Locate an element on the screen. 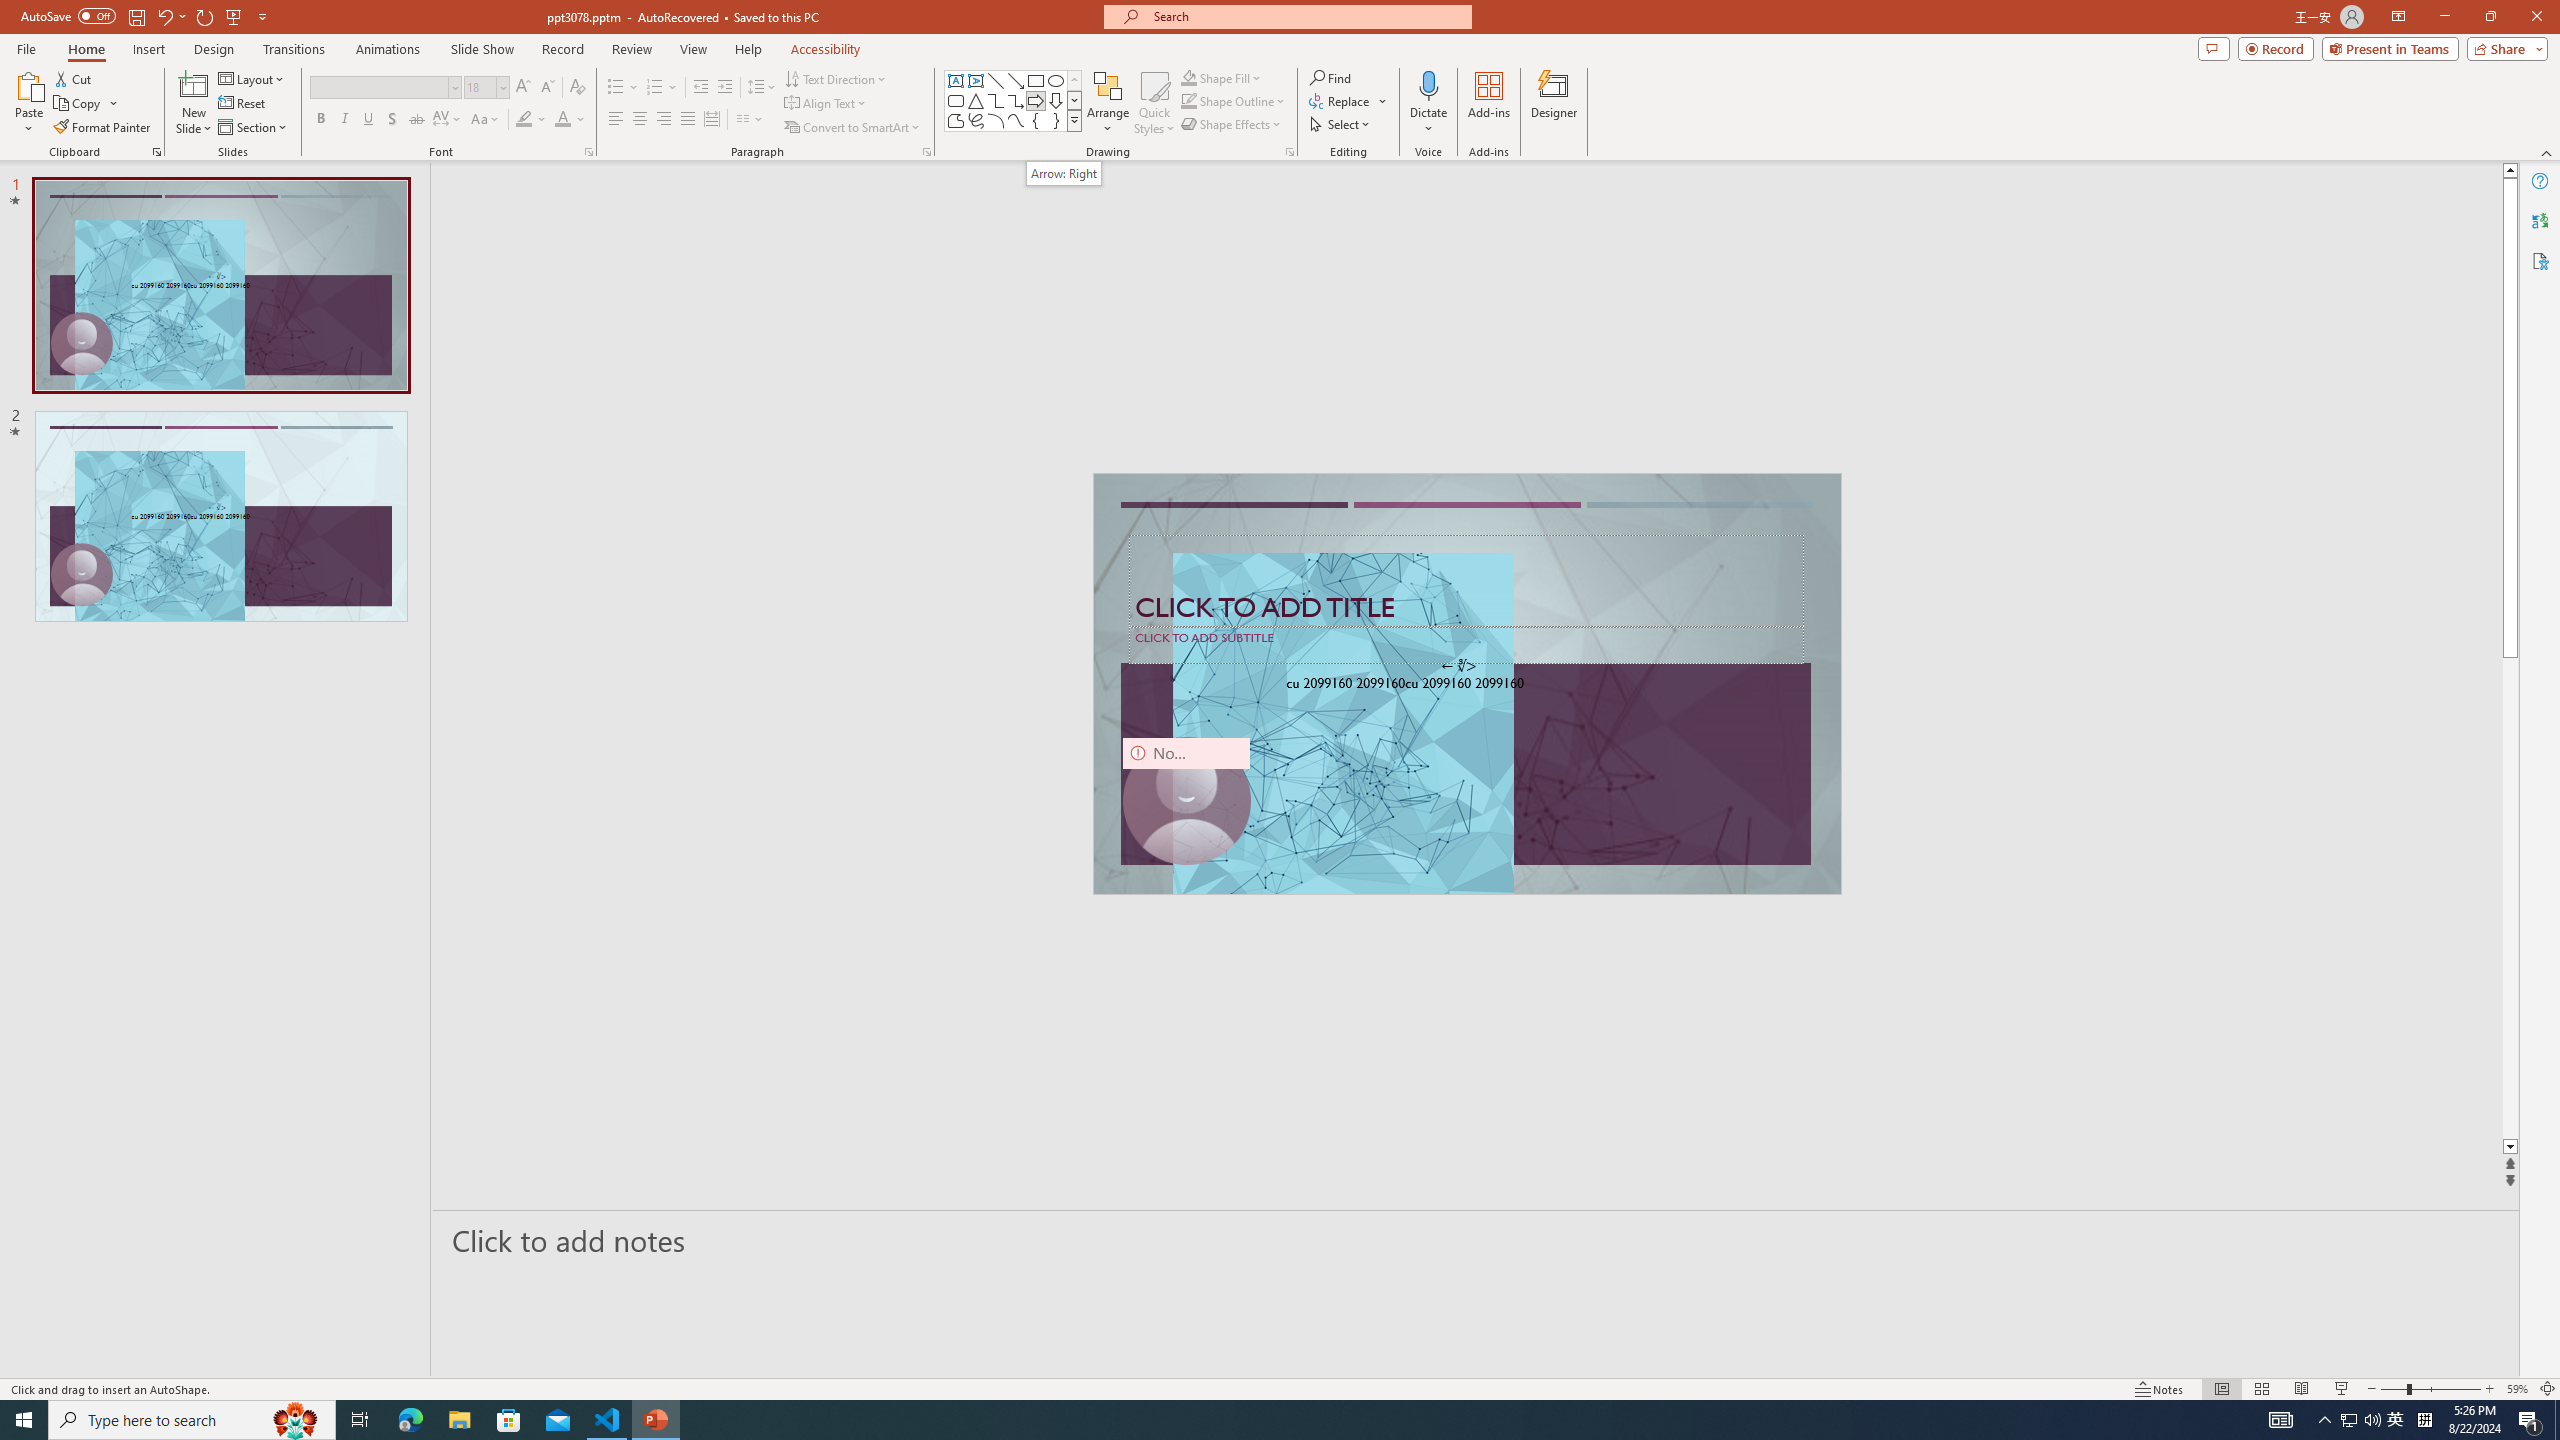 The width and height of the screenshot is (2560, 1440). Slide Notes is located at coordinates (1477, 1240).